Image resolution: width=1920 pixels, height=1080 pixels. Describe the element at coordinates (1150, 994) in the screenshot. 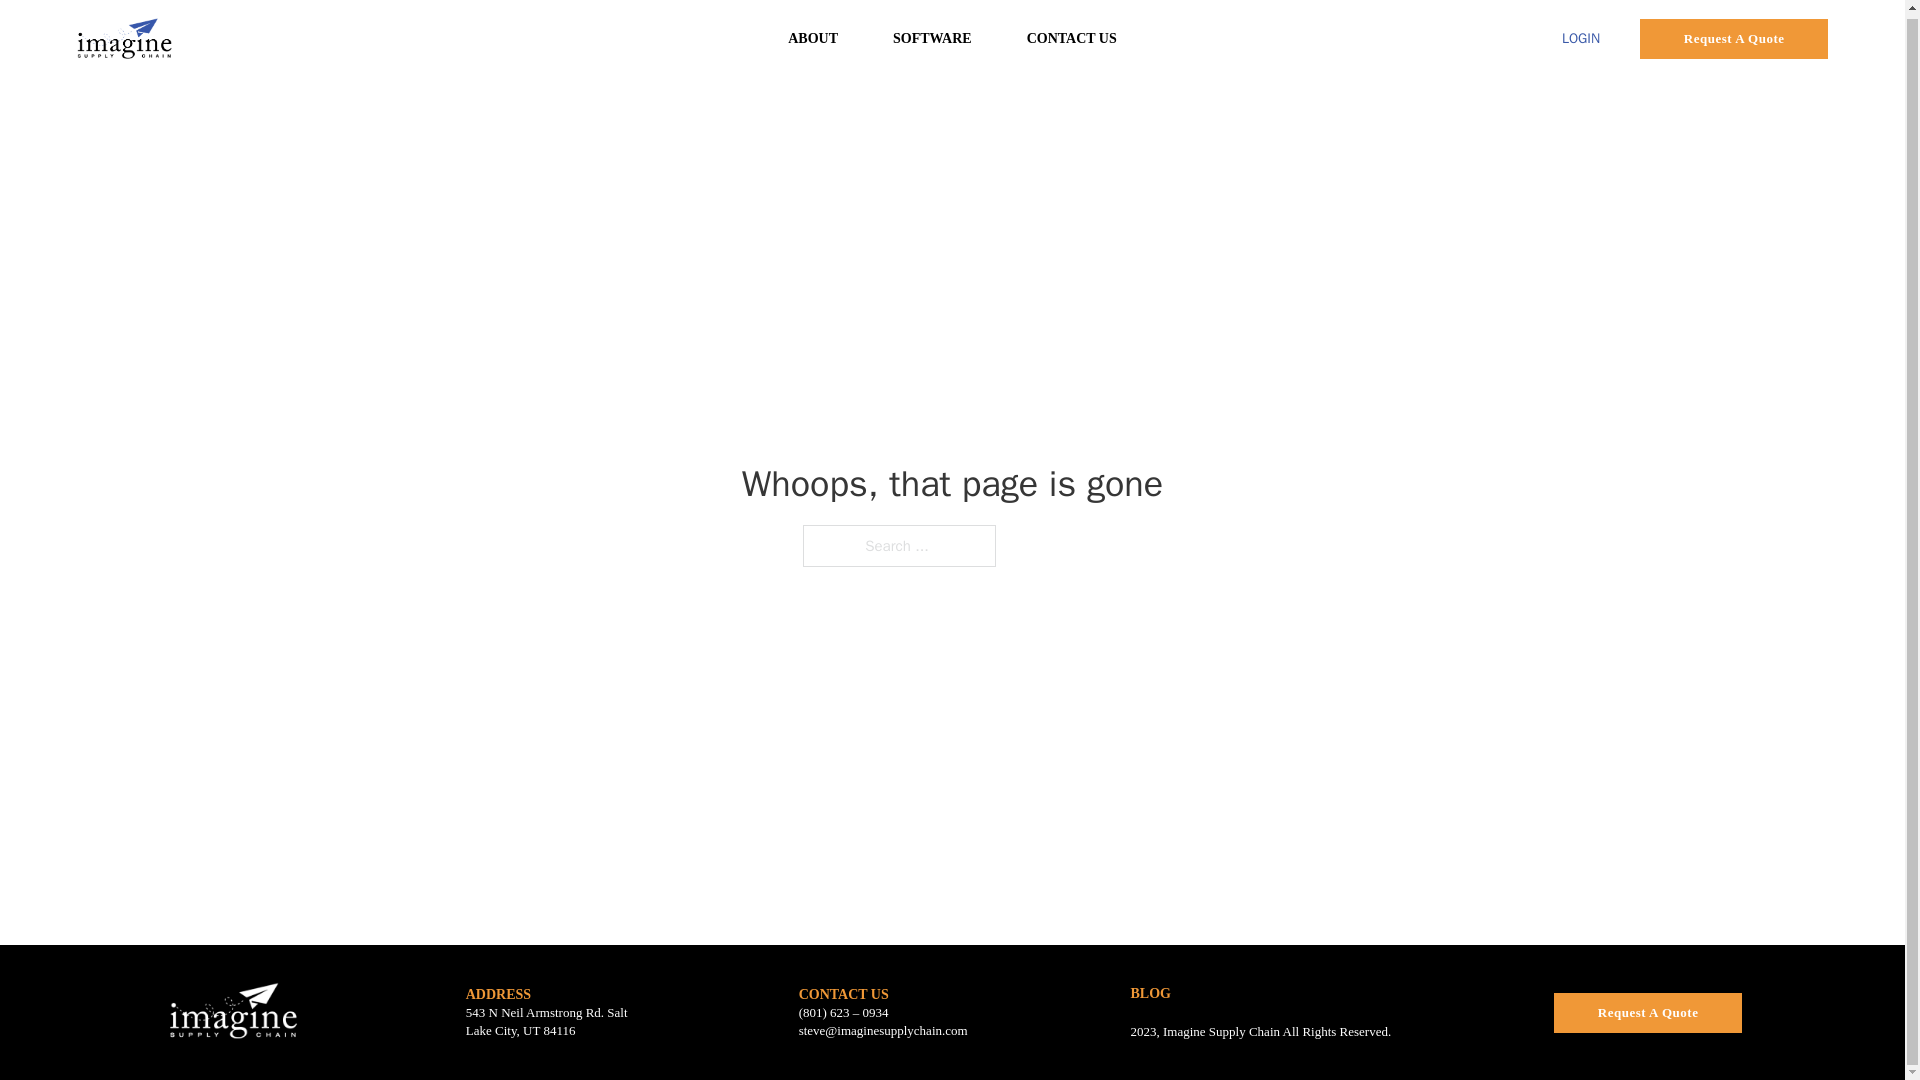

I see `BLOG` at that location.